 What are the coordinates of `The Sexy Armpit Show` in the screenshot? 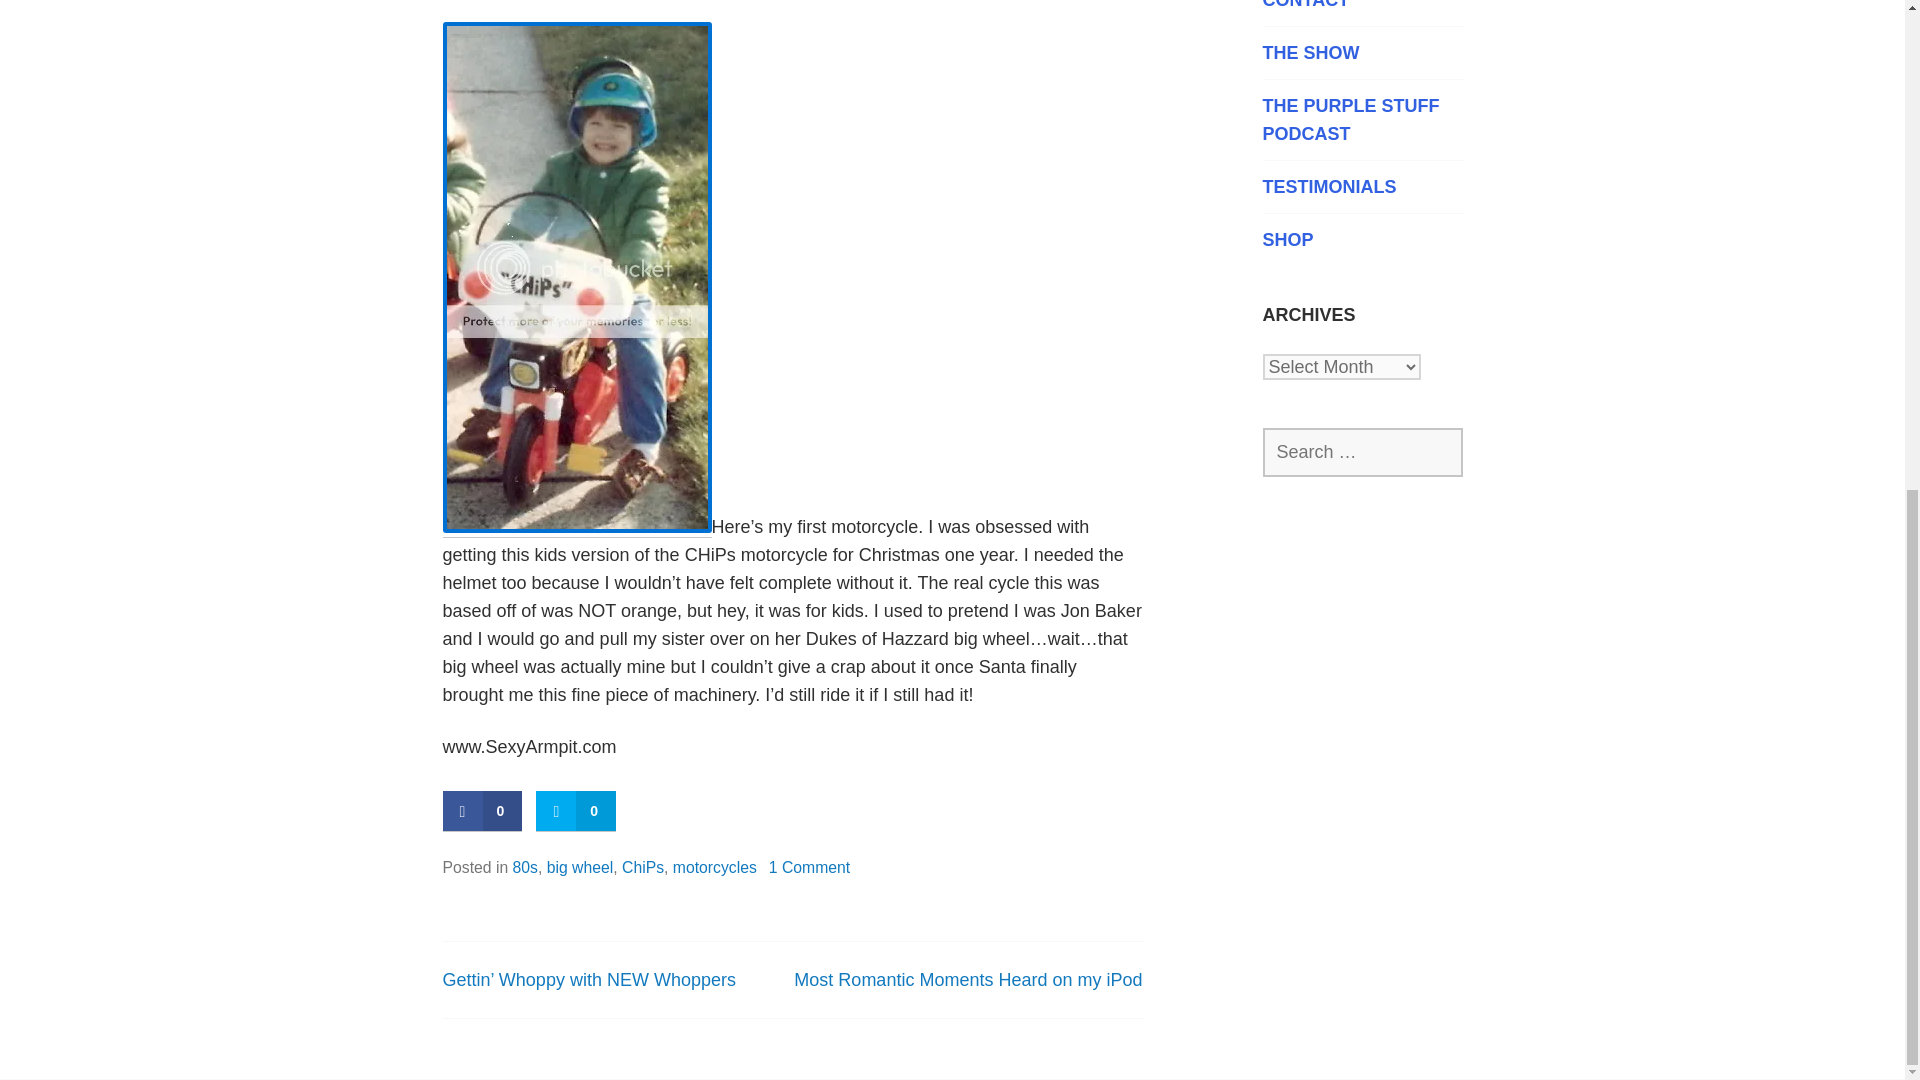 It's located at (1361, 52).